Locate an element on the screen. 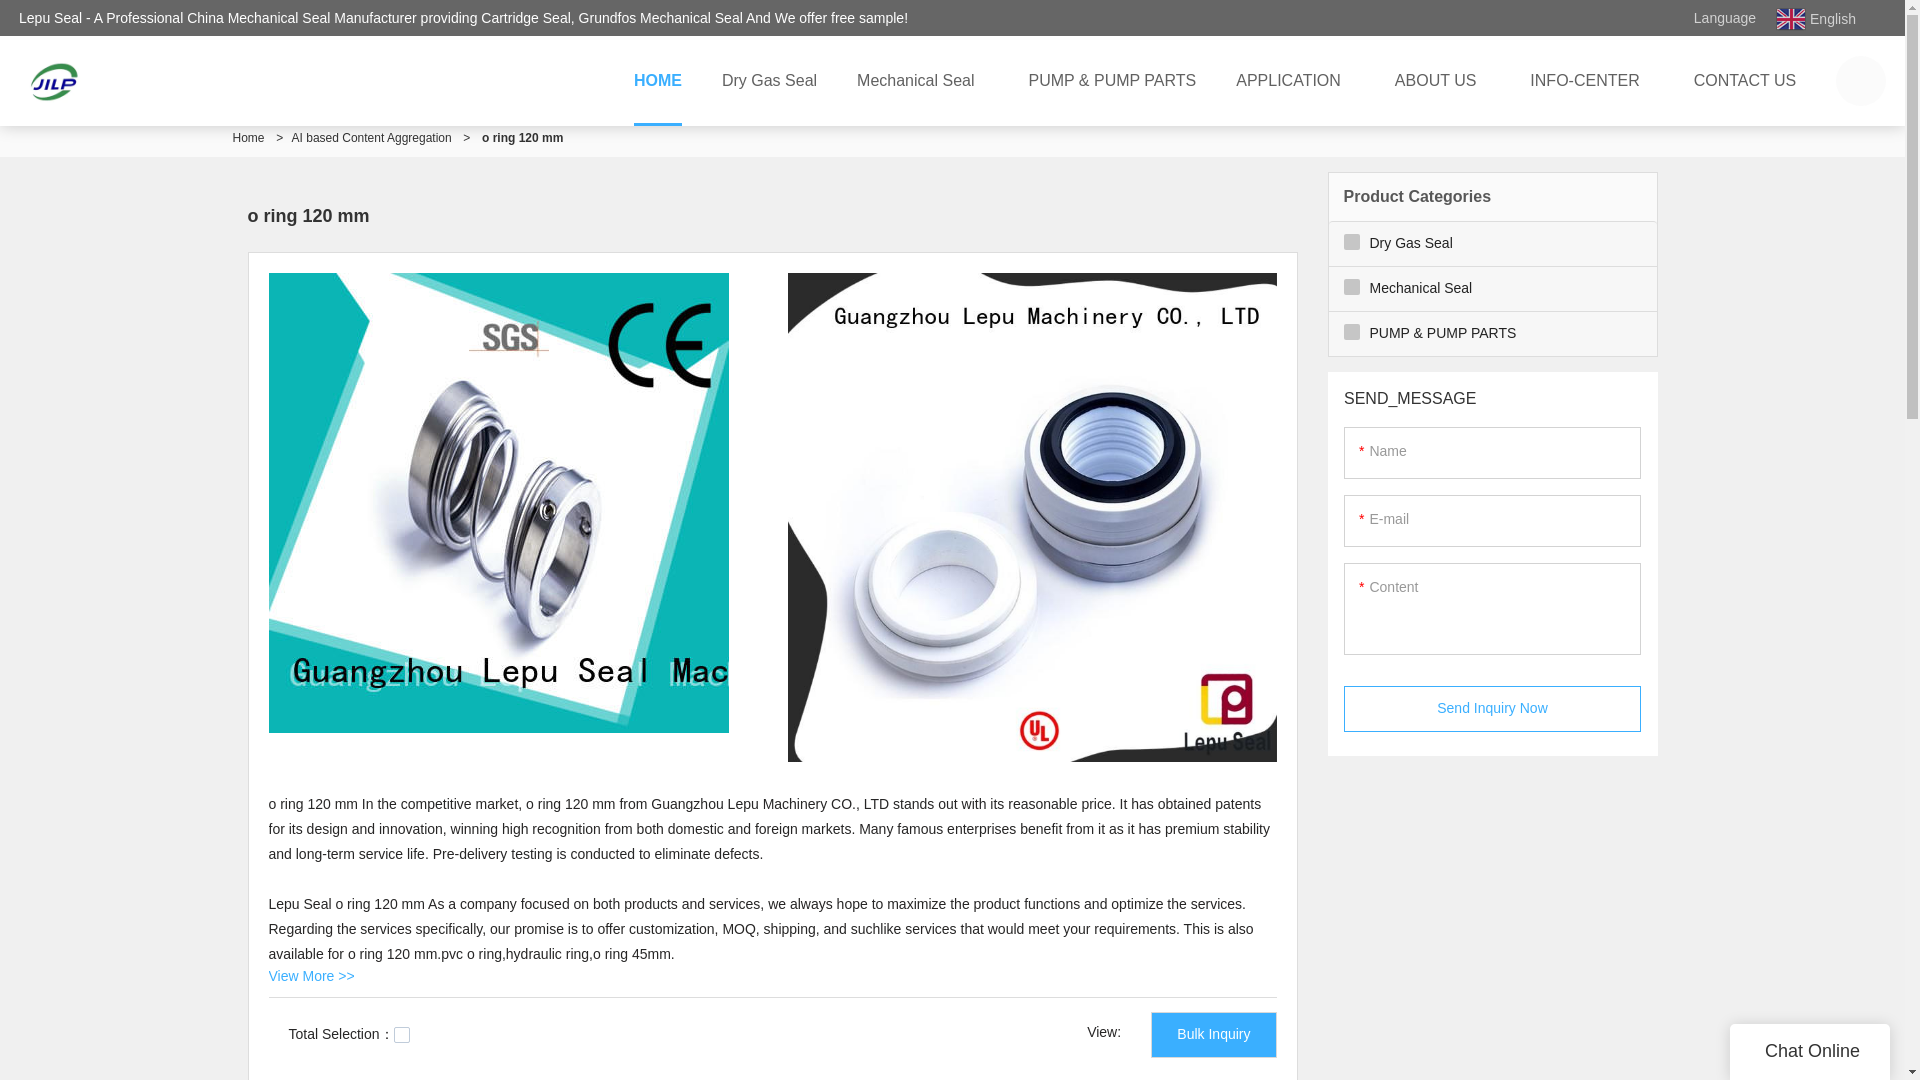  Dry Gas Seal is located at coordinates (770, 80).